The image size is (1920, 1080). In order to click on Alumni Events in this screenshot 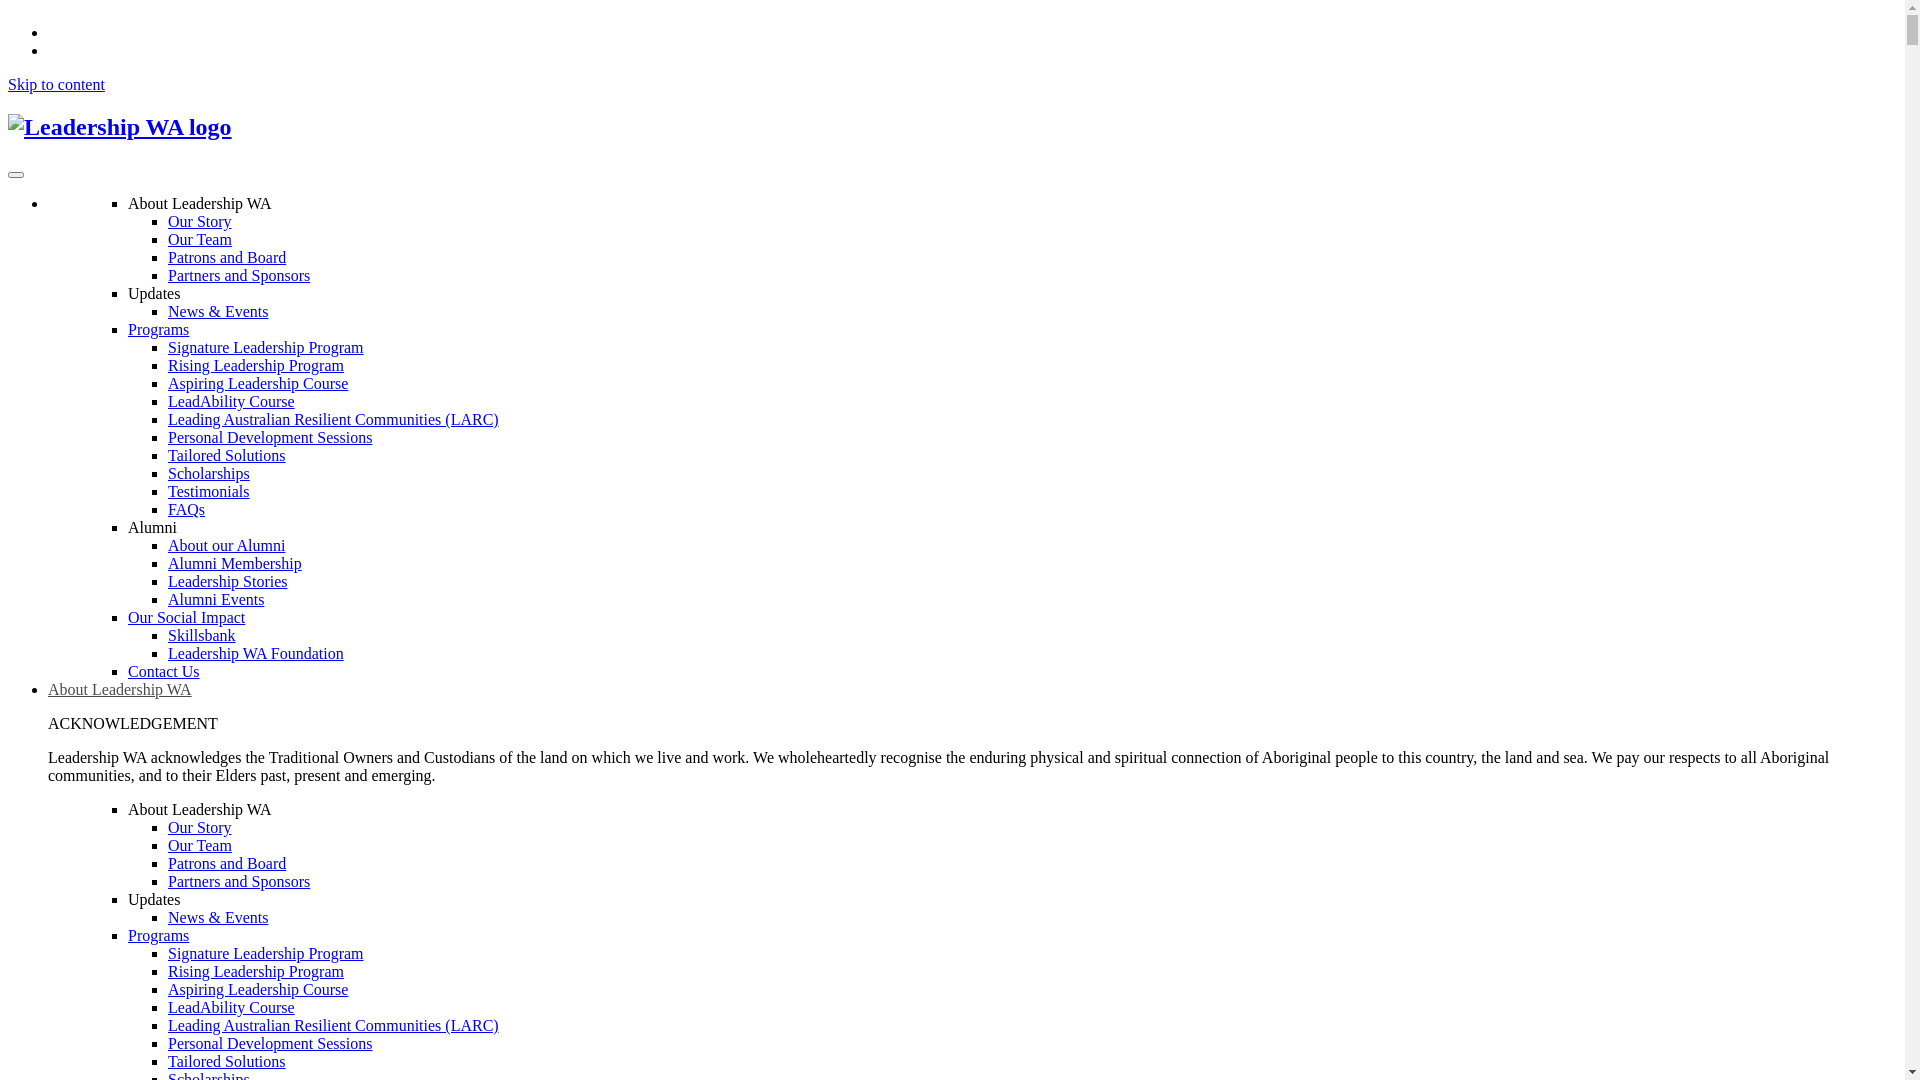, I will do `click(216, 600)`.